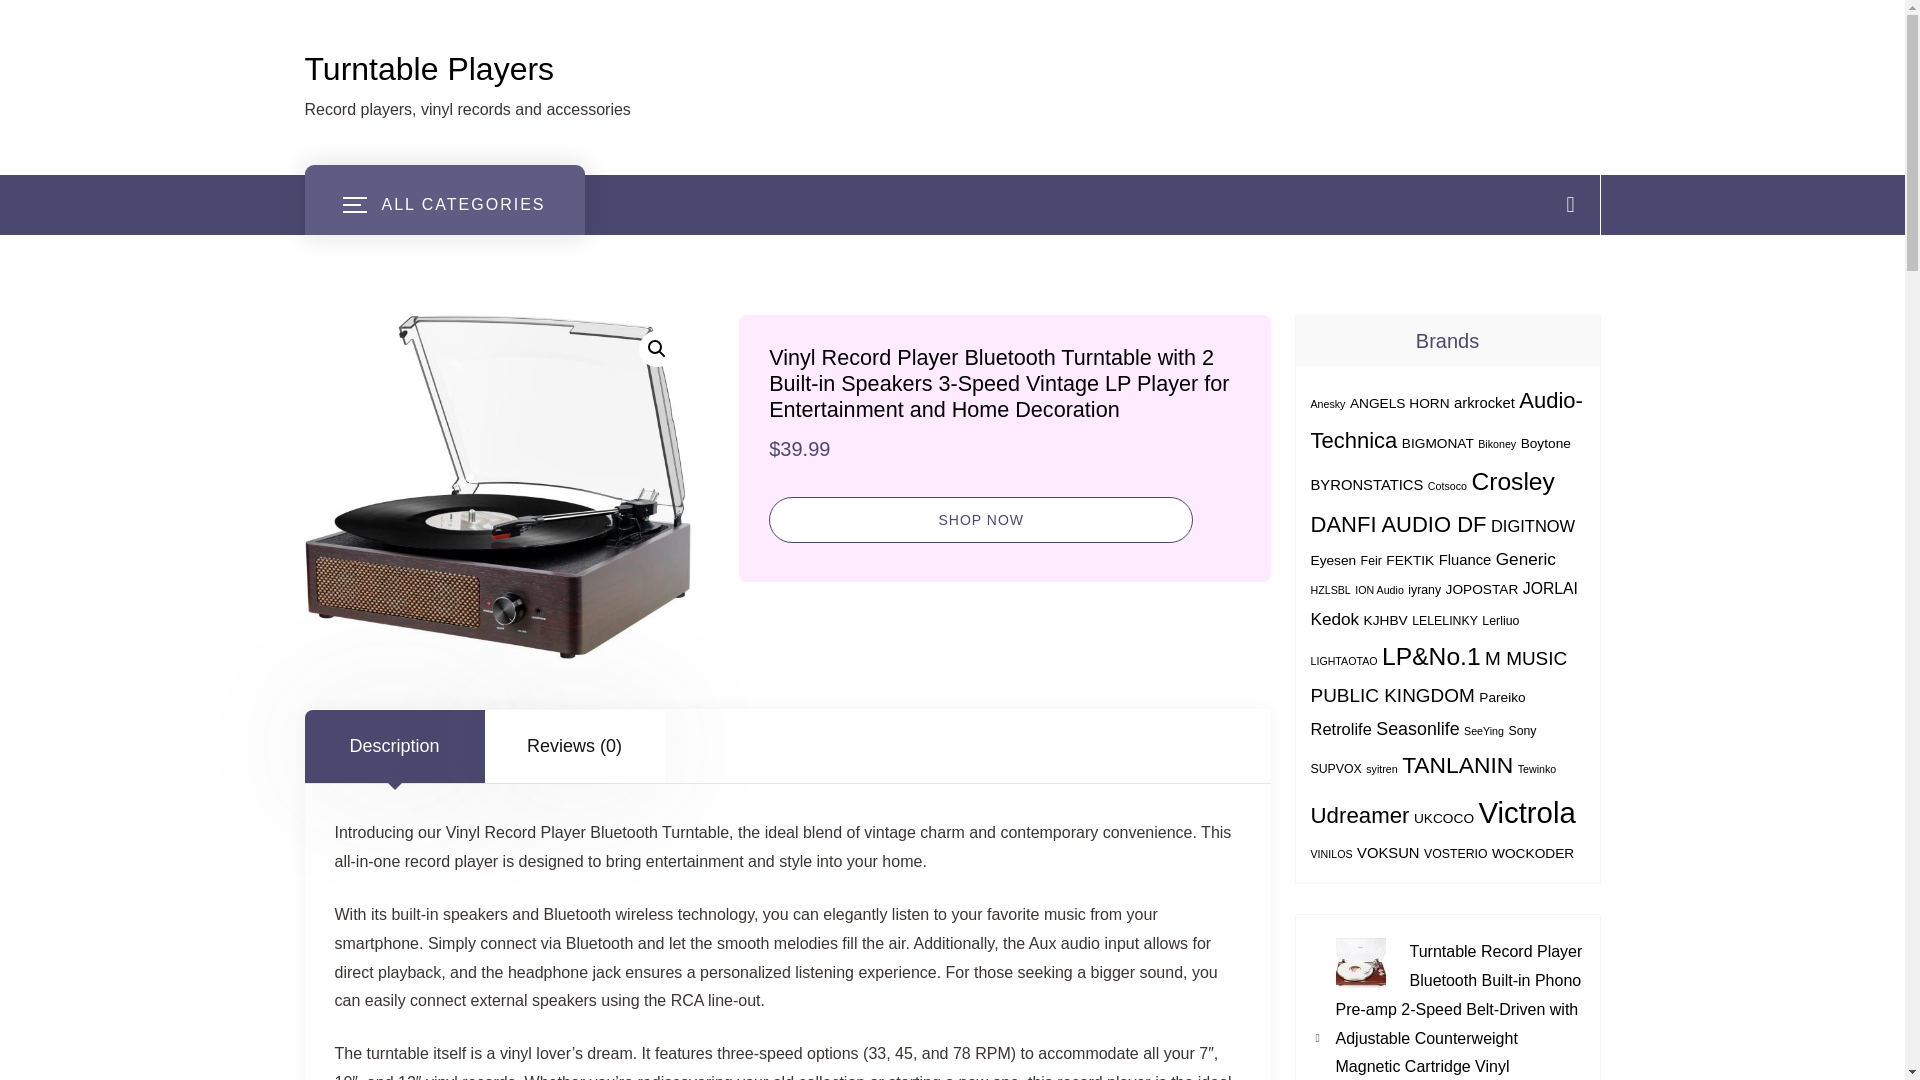 The image size is (1920, 1080). I want to click on Description, so click(393, 745).